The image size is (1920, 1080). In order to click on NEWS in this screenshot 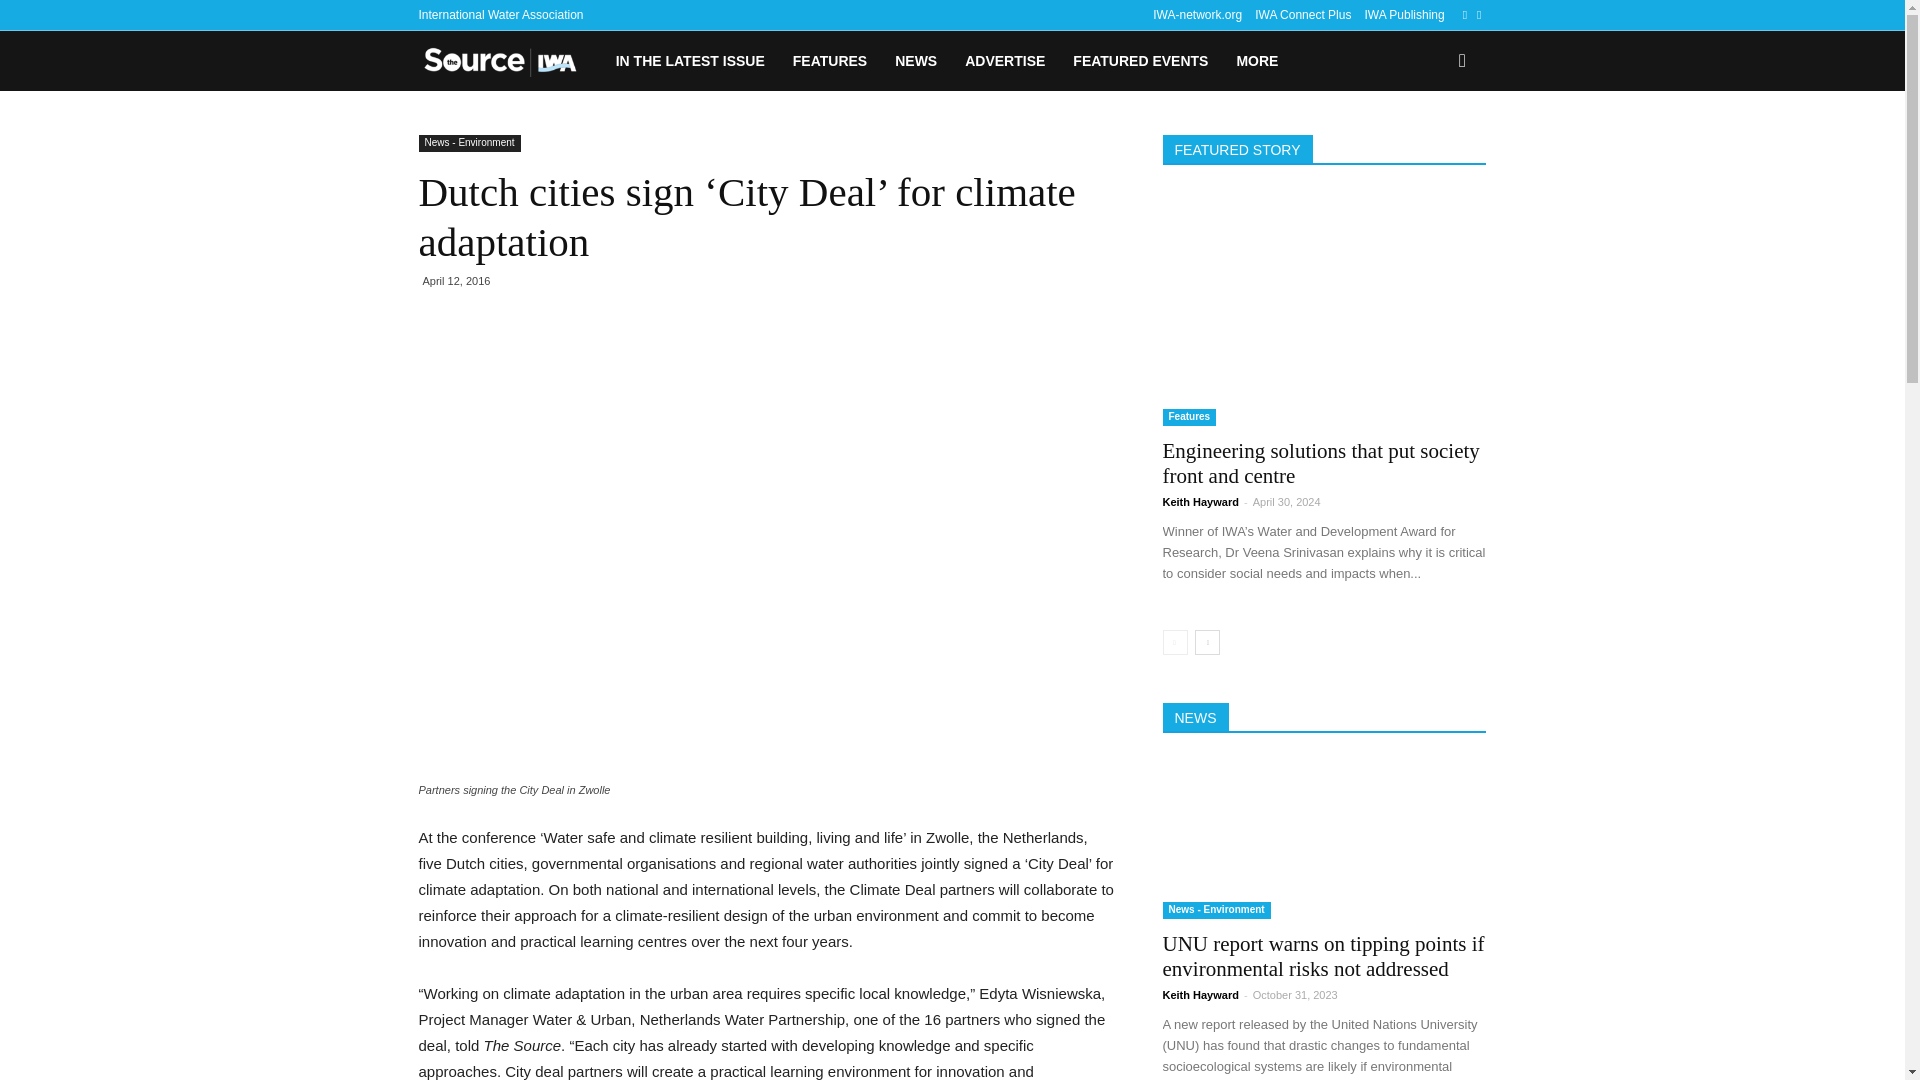, I will do `click(916, 60)`.